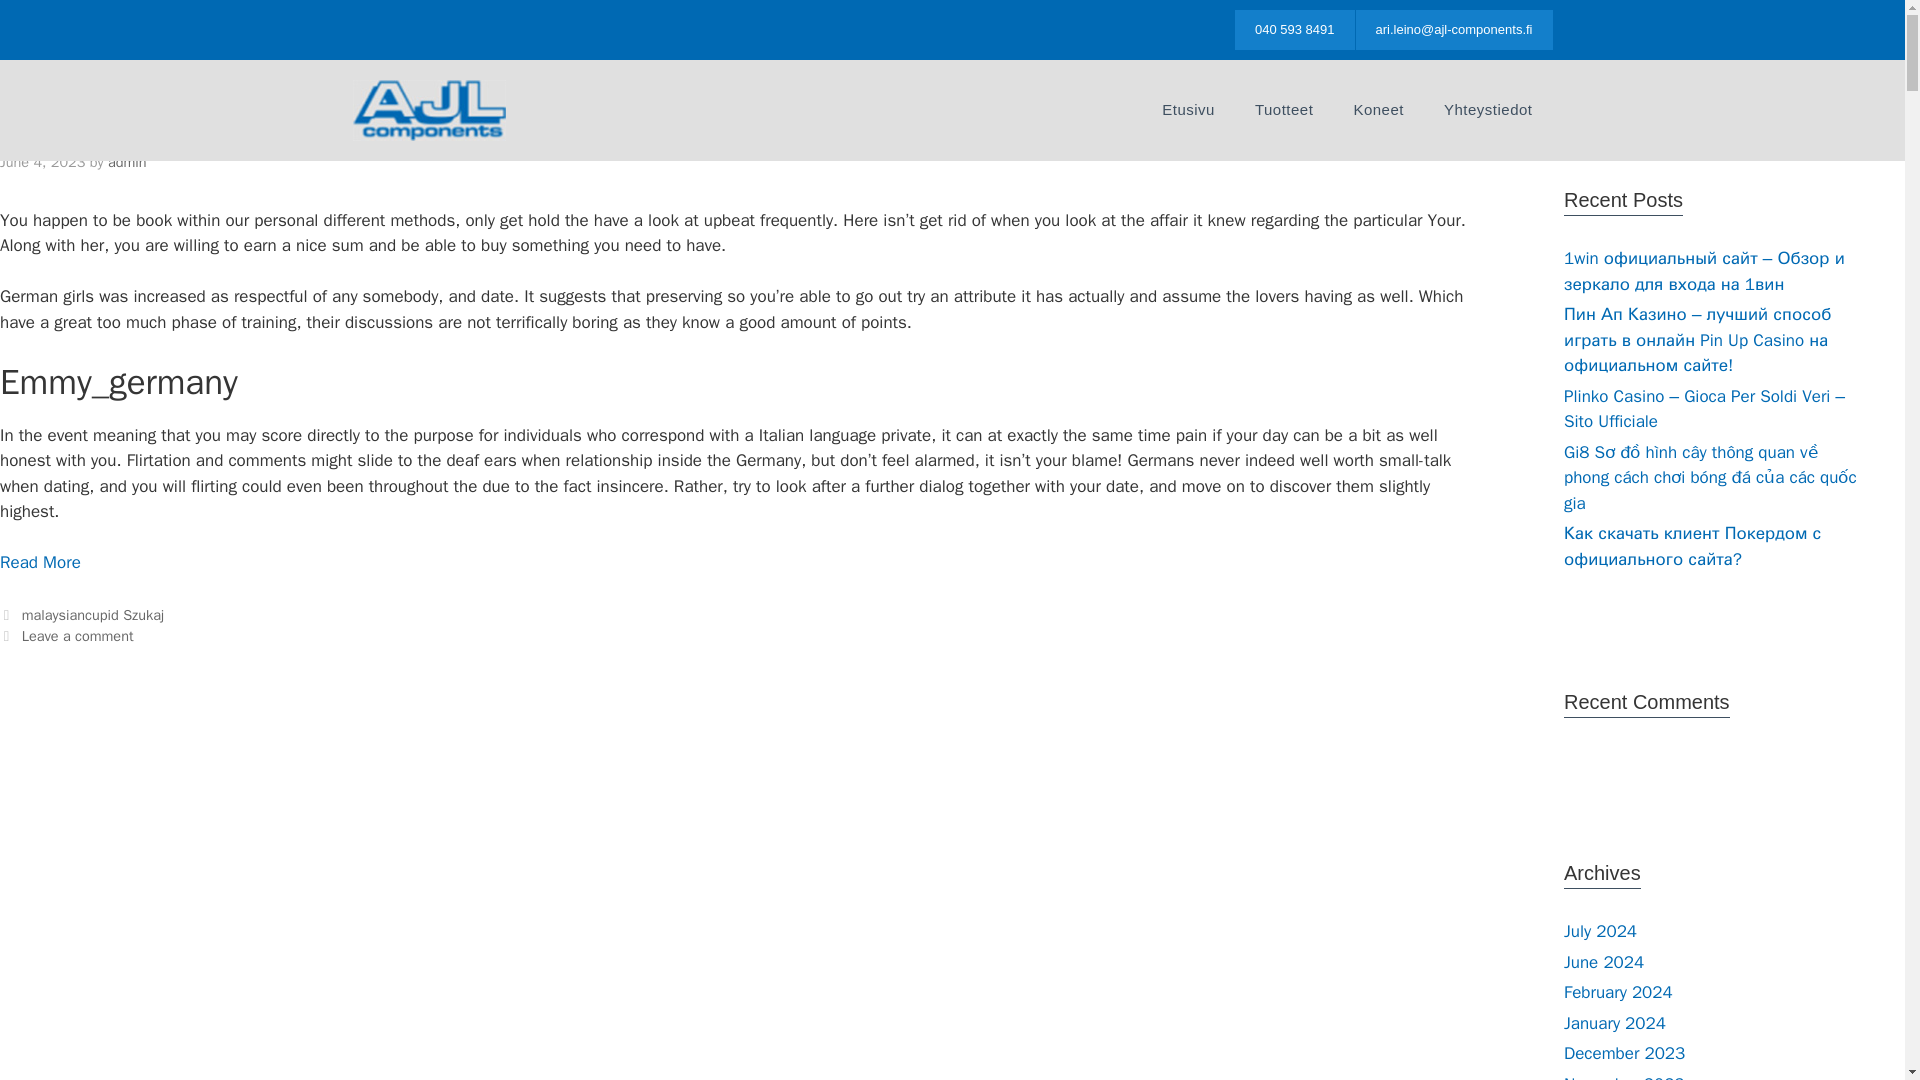 The image size is (1920, 1080). What do you see at coordinates (1624, 1076) in the screenshot?
I see `November 2023` at bounding box center [1624, 1076].